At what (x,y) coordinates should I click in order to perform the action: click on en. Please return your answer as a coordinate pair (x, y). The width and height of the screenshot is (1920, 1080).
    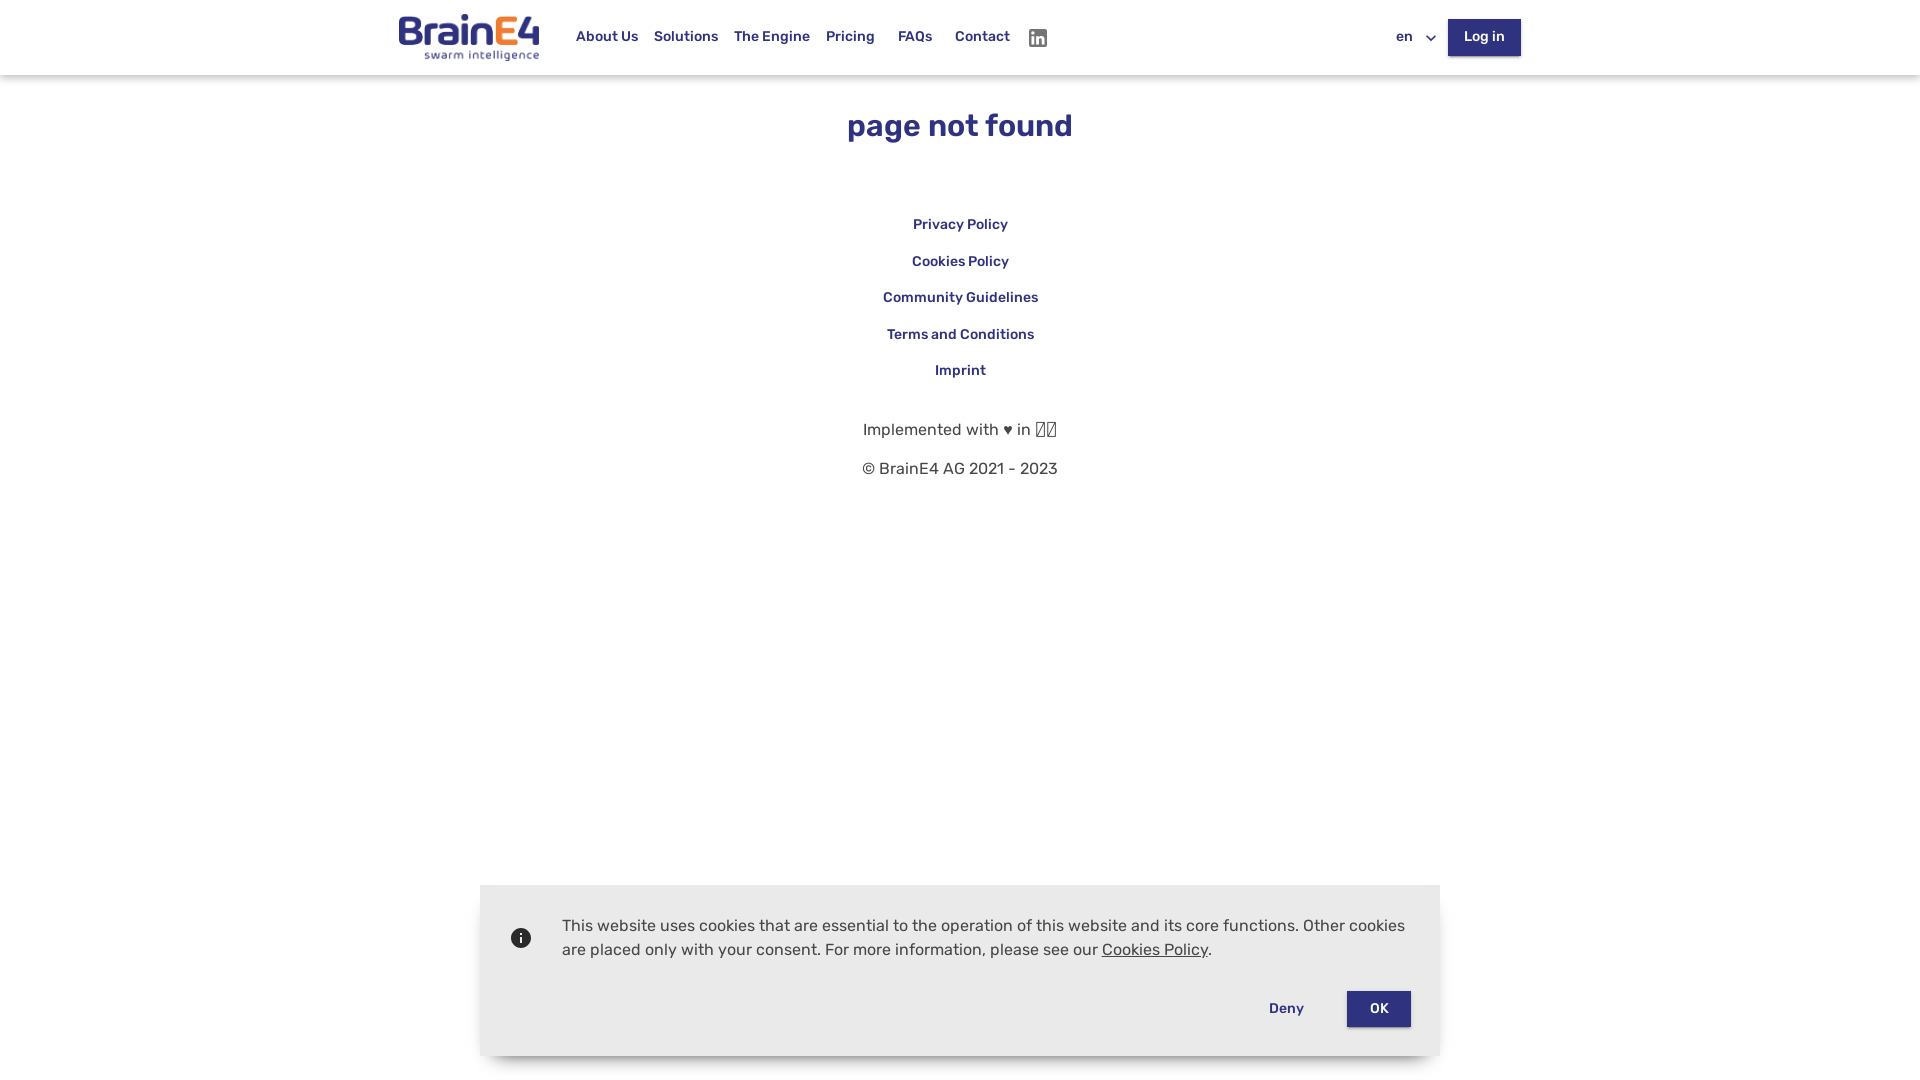
    Looking at the image, I should click on (1416, 38).